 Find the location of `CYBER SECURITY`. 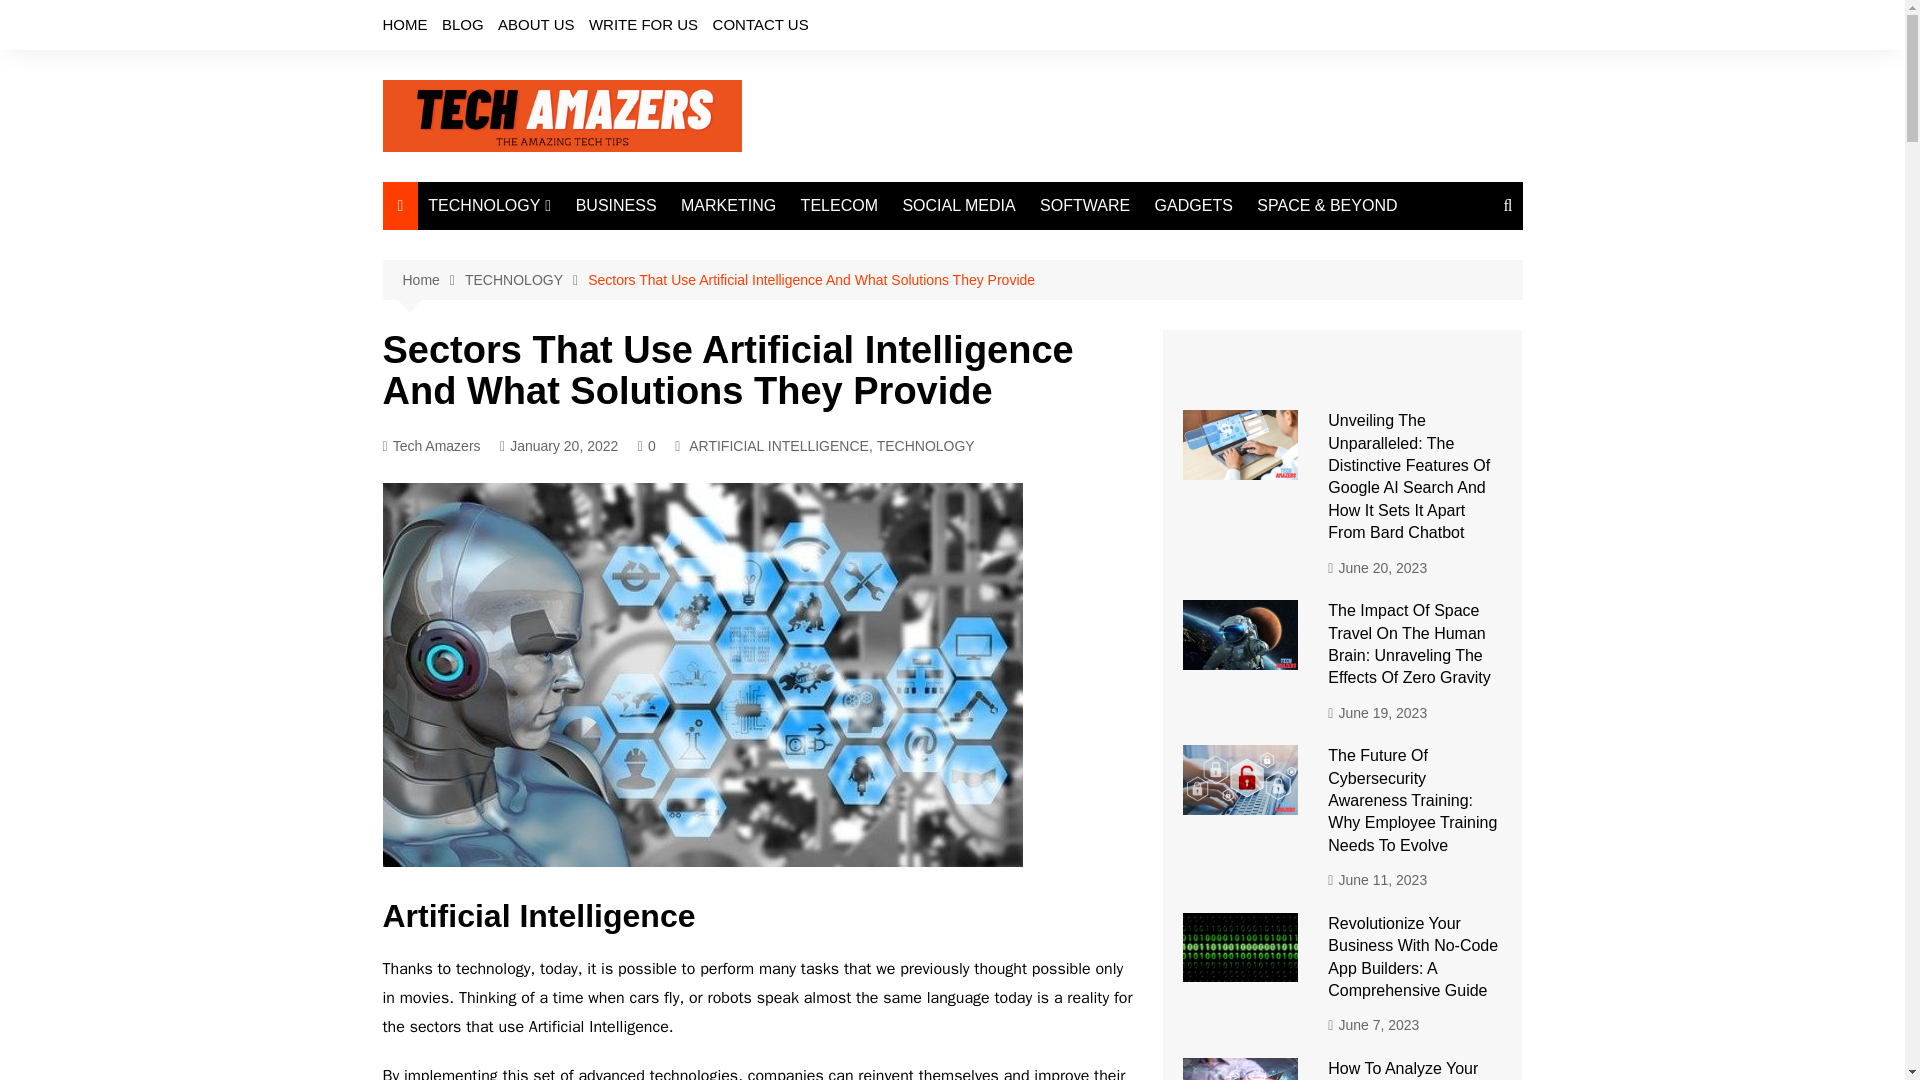

CYBER SECURITY is located at coordinates (528, 461).